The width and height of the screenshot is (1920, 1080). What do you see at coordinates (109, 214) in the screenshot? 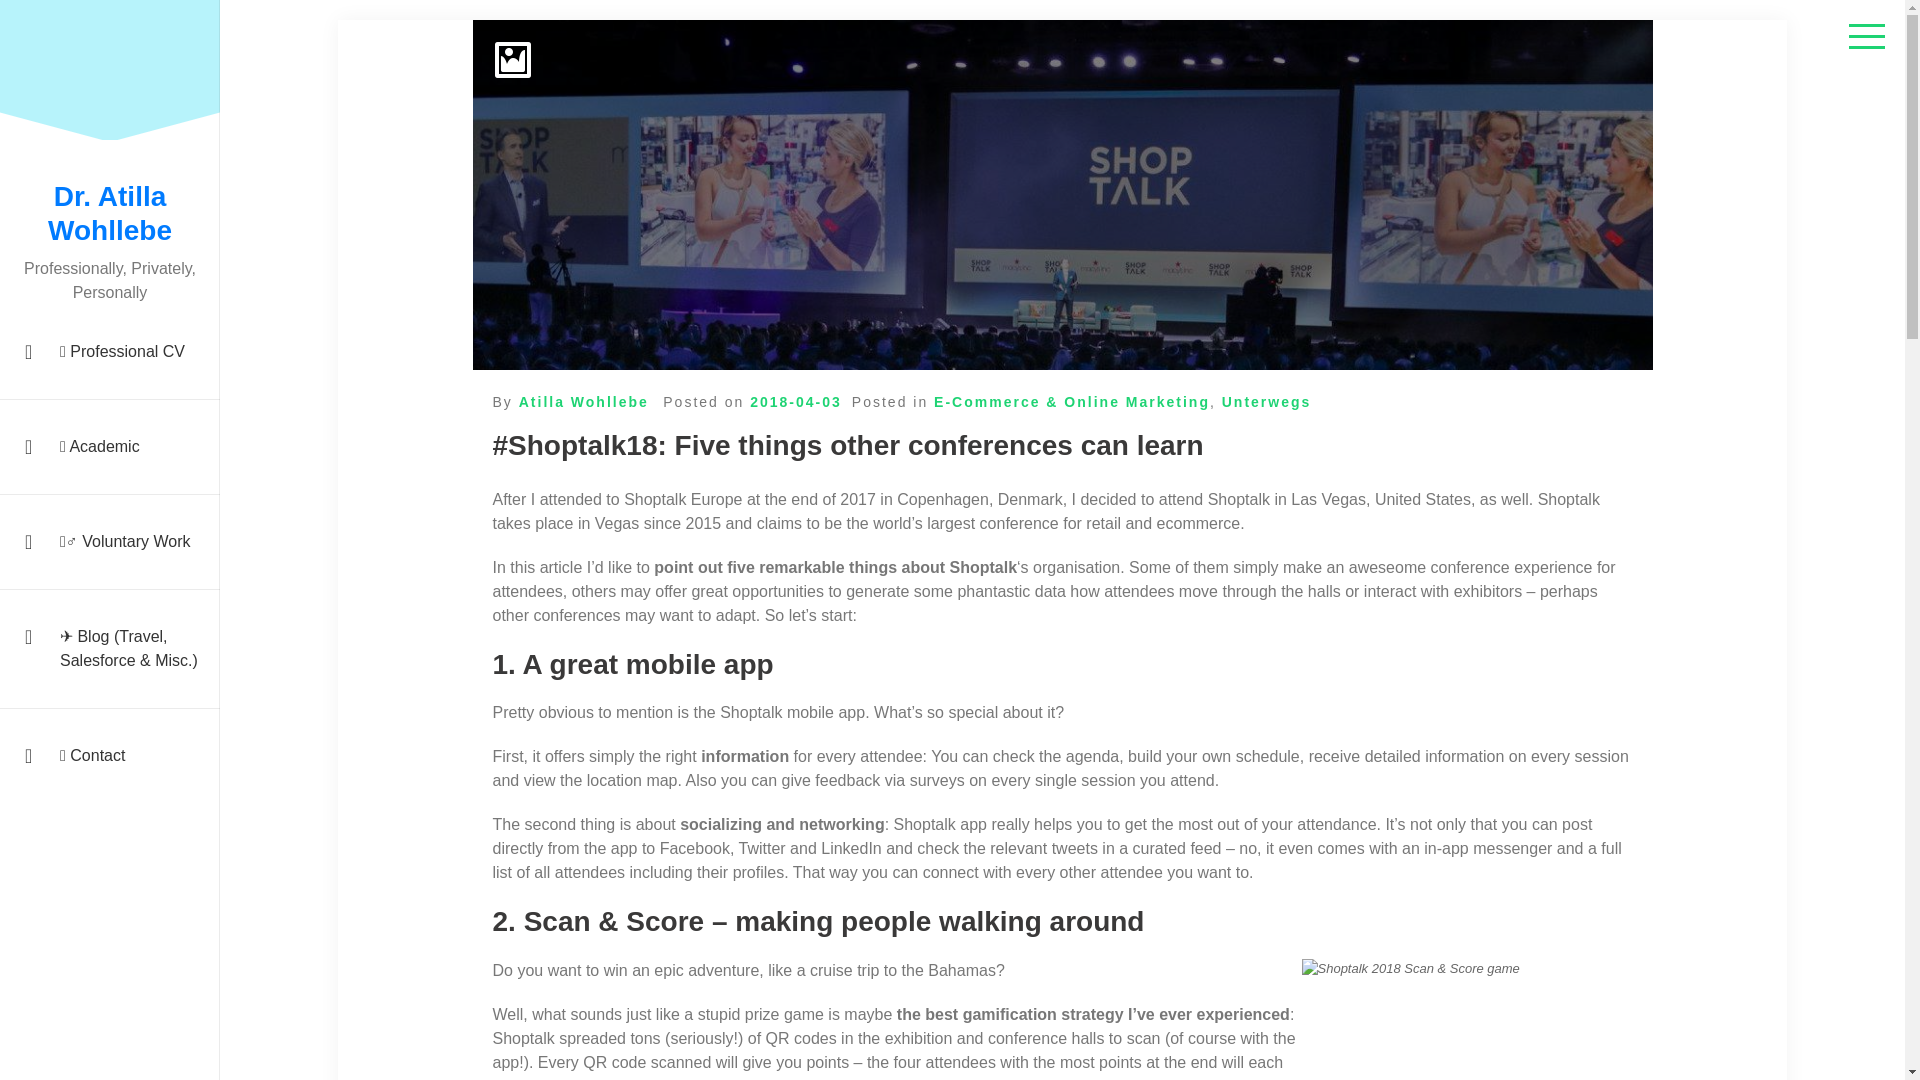
I see `Dr. Atilla Wohllebe` at bounding box center [109, 214].